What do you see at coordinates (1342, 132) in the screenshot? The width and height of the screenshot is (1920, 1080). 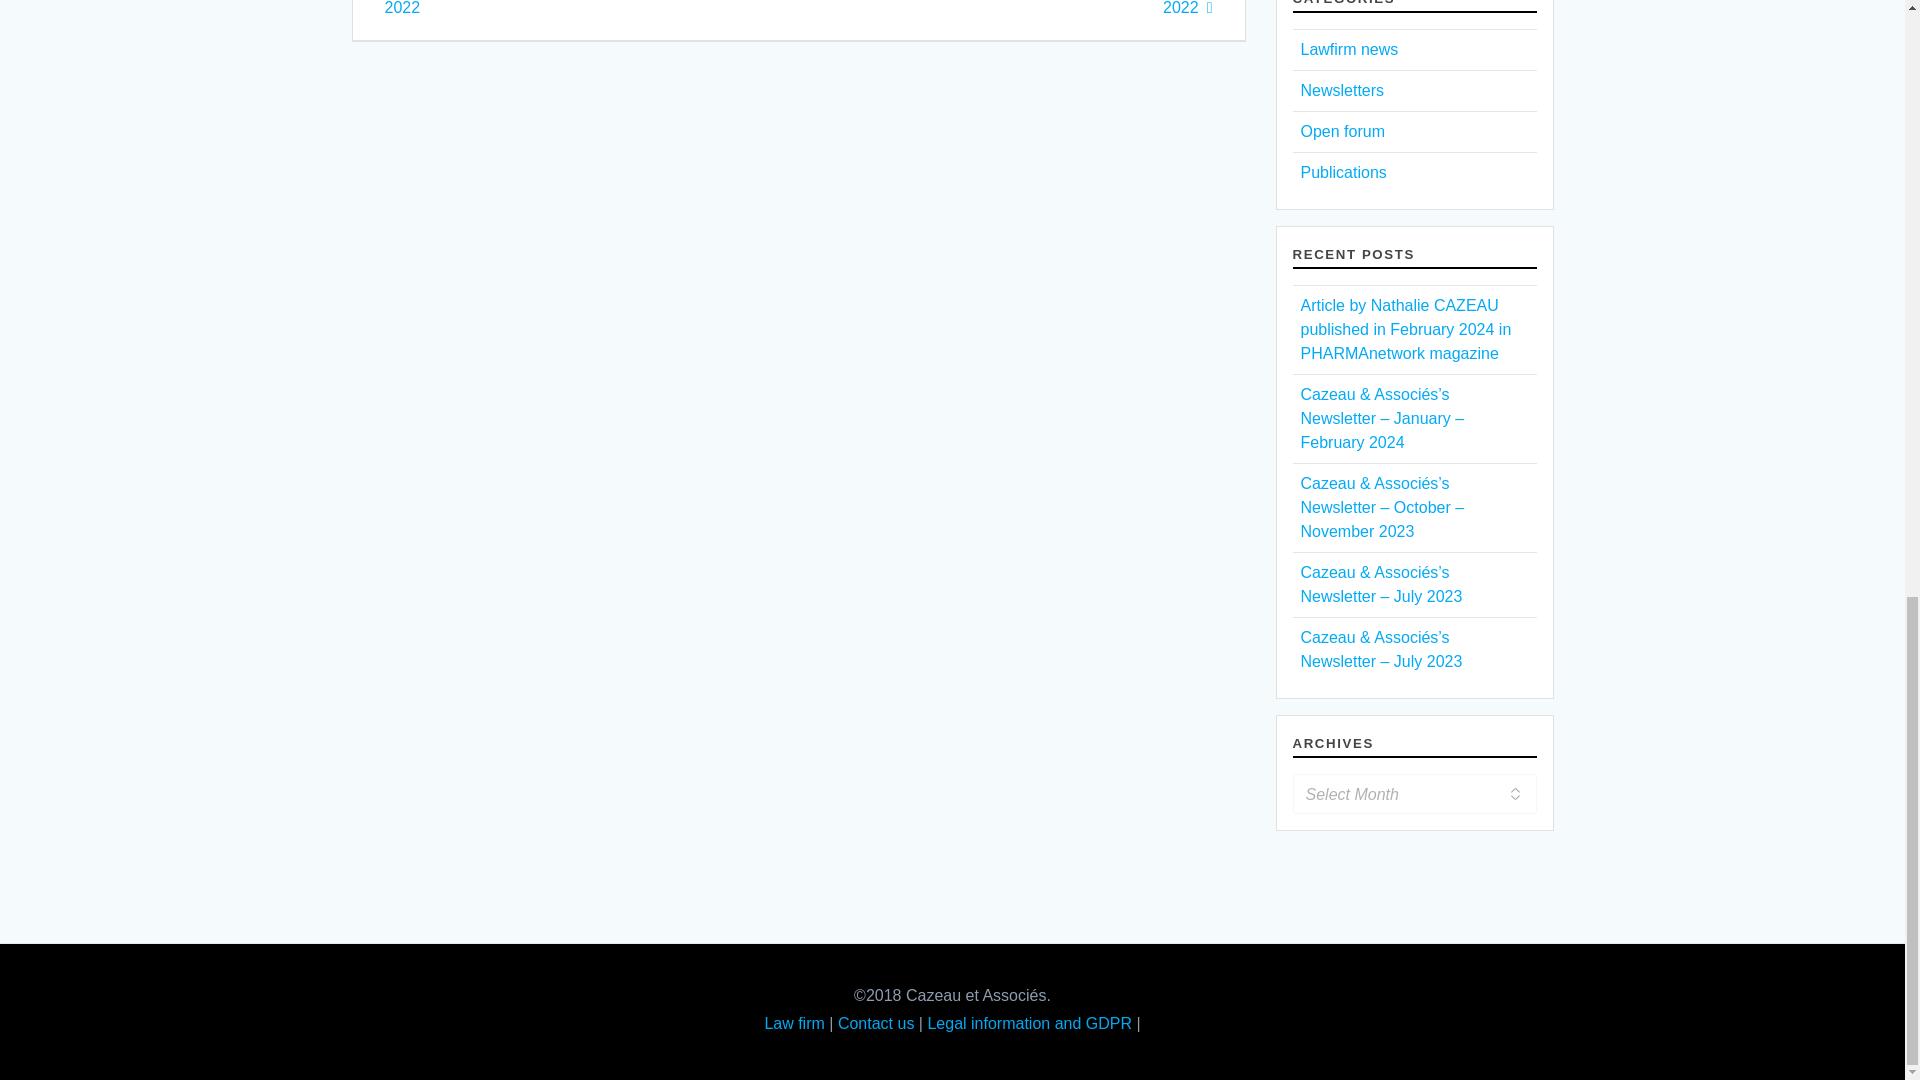 I see `Open forum` at bounding box center [1342, 132].